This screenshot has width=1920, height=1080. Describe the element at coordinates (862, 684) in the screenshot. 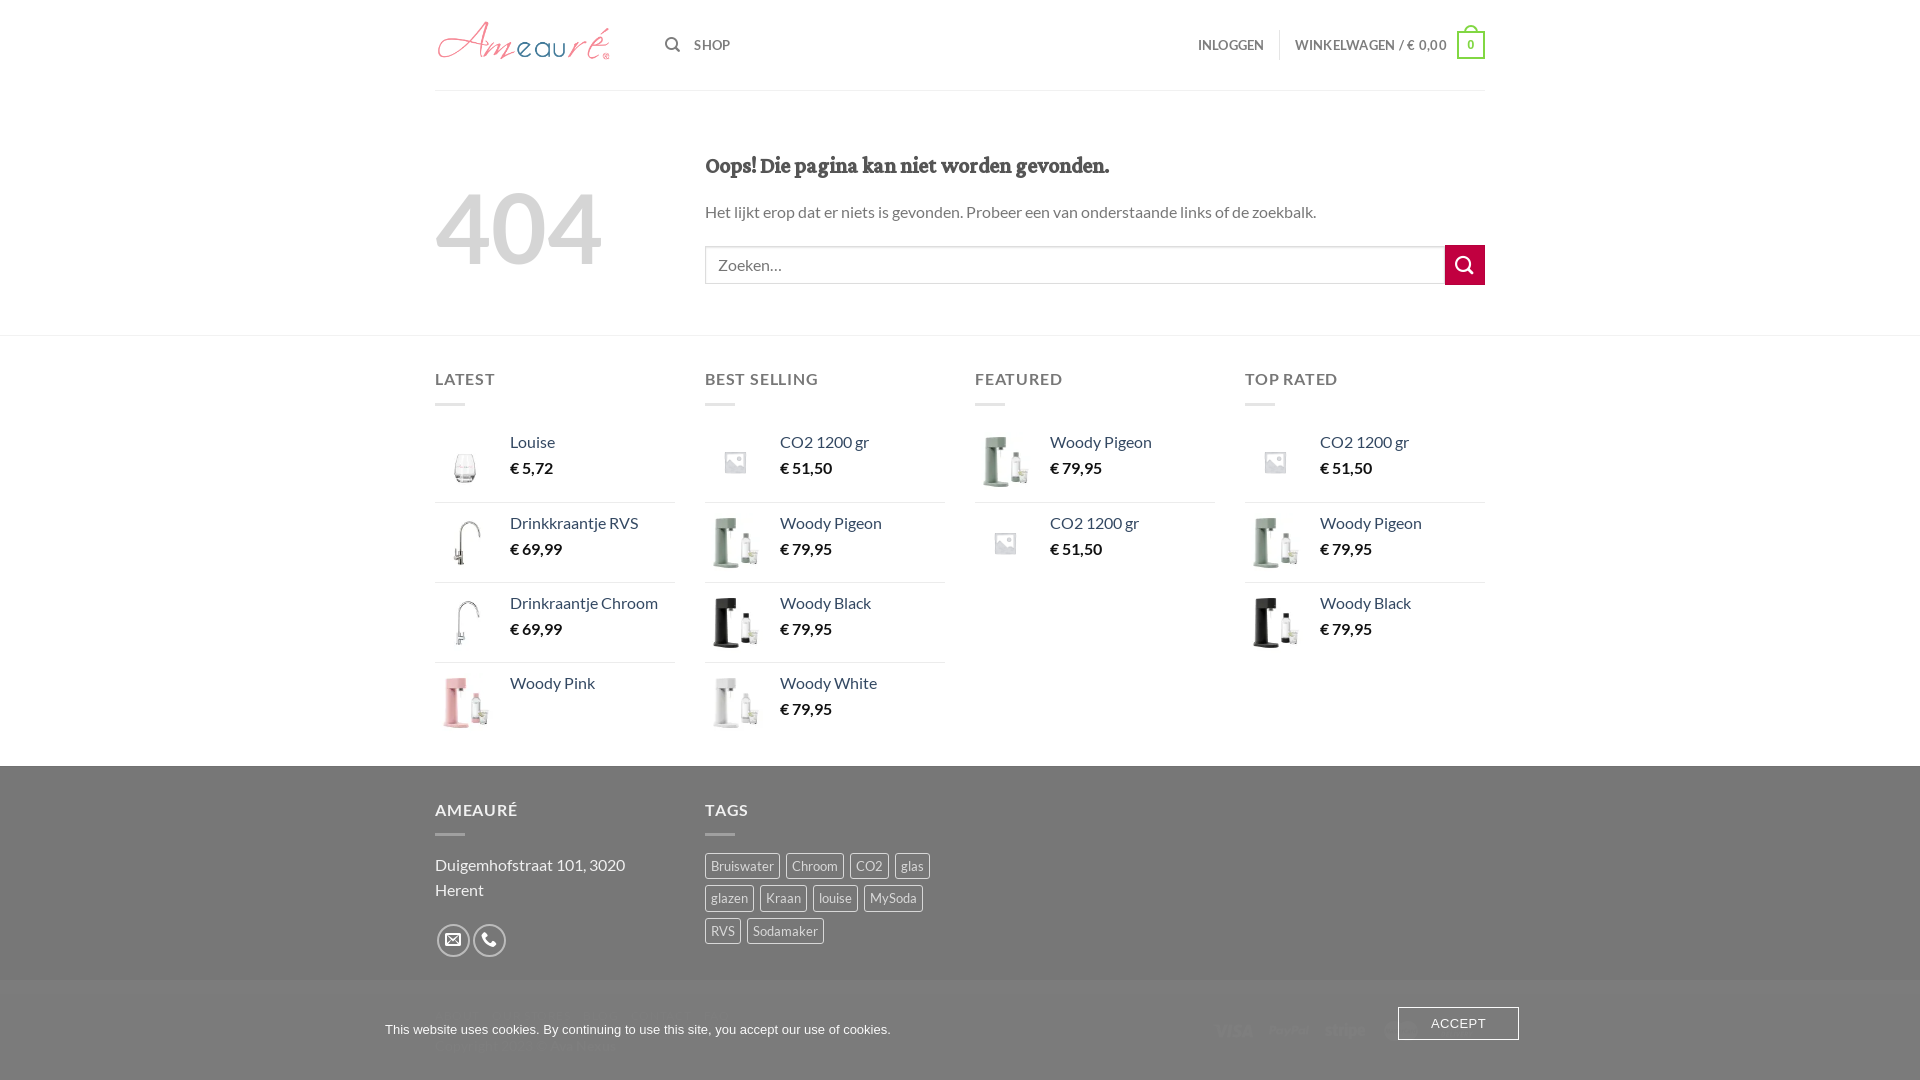

I see `Woody White` at that location.